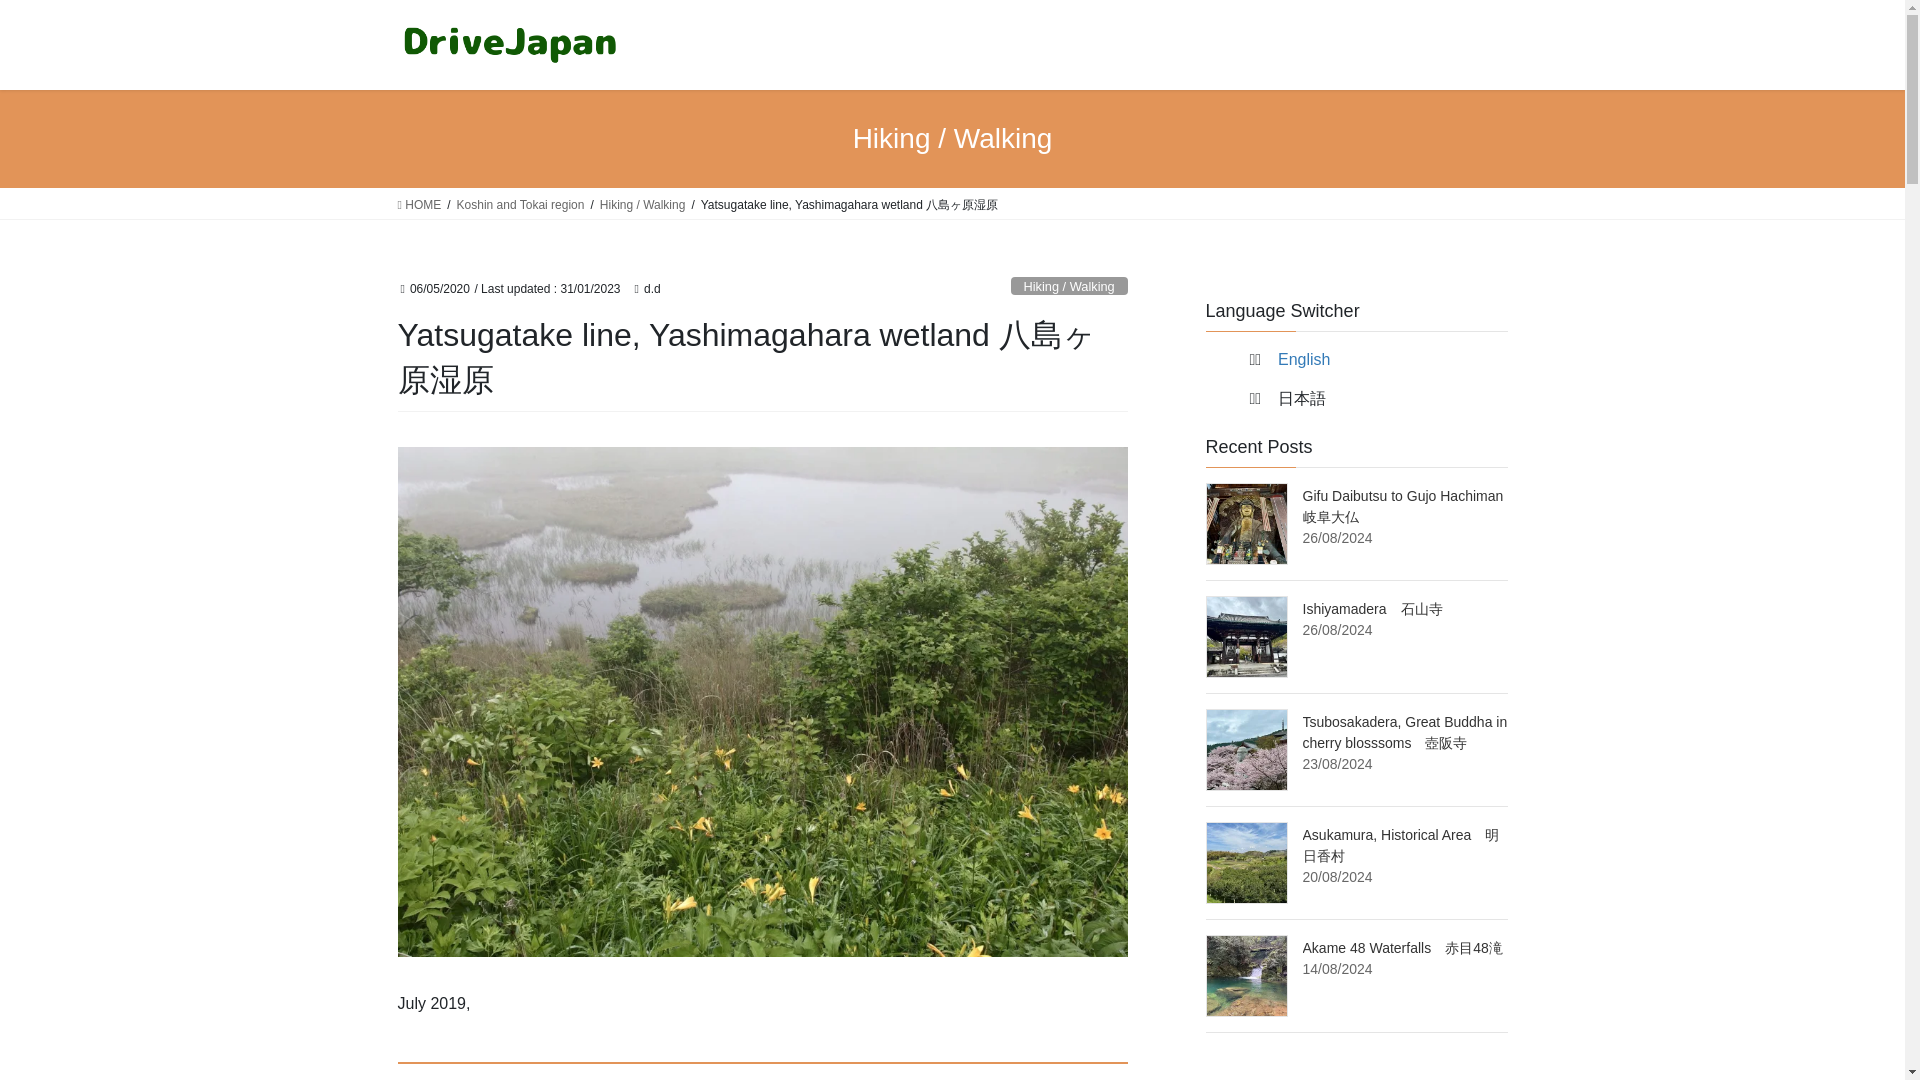  I want to click on English, so click(1304, 360).